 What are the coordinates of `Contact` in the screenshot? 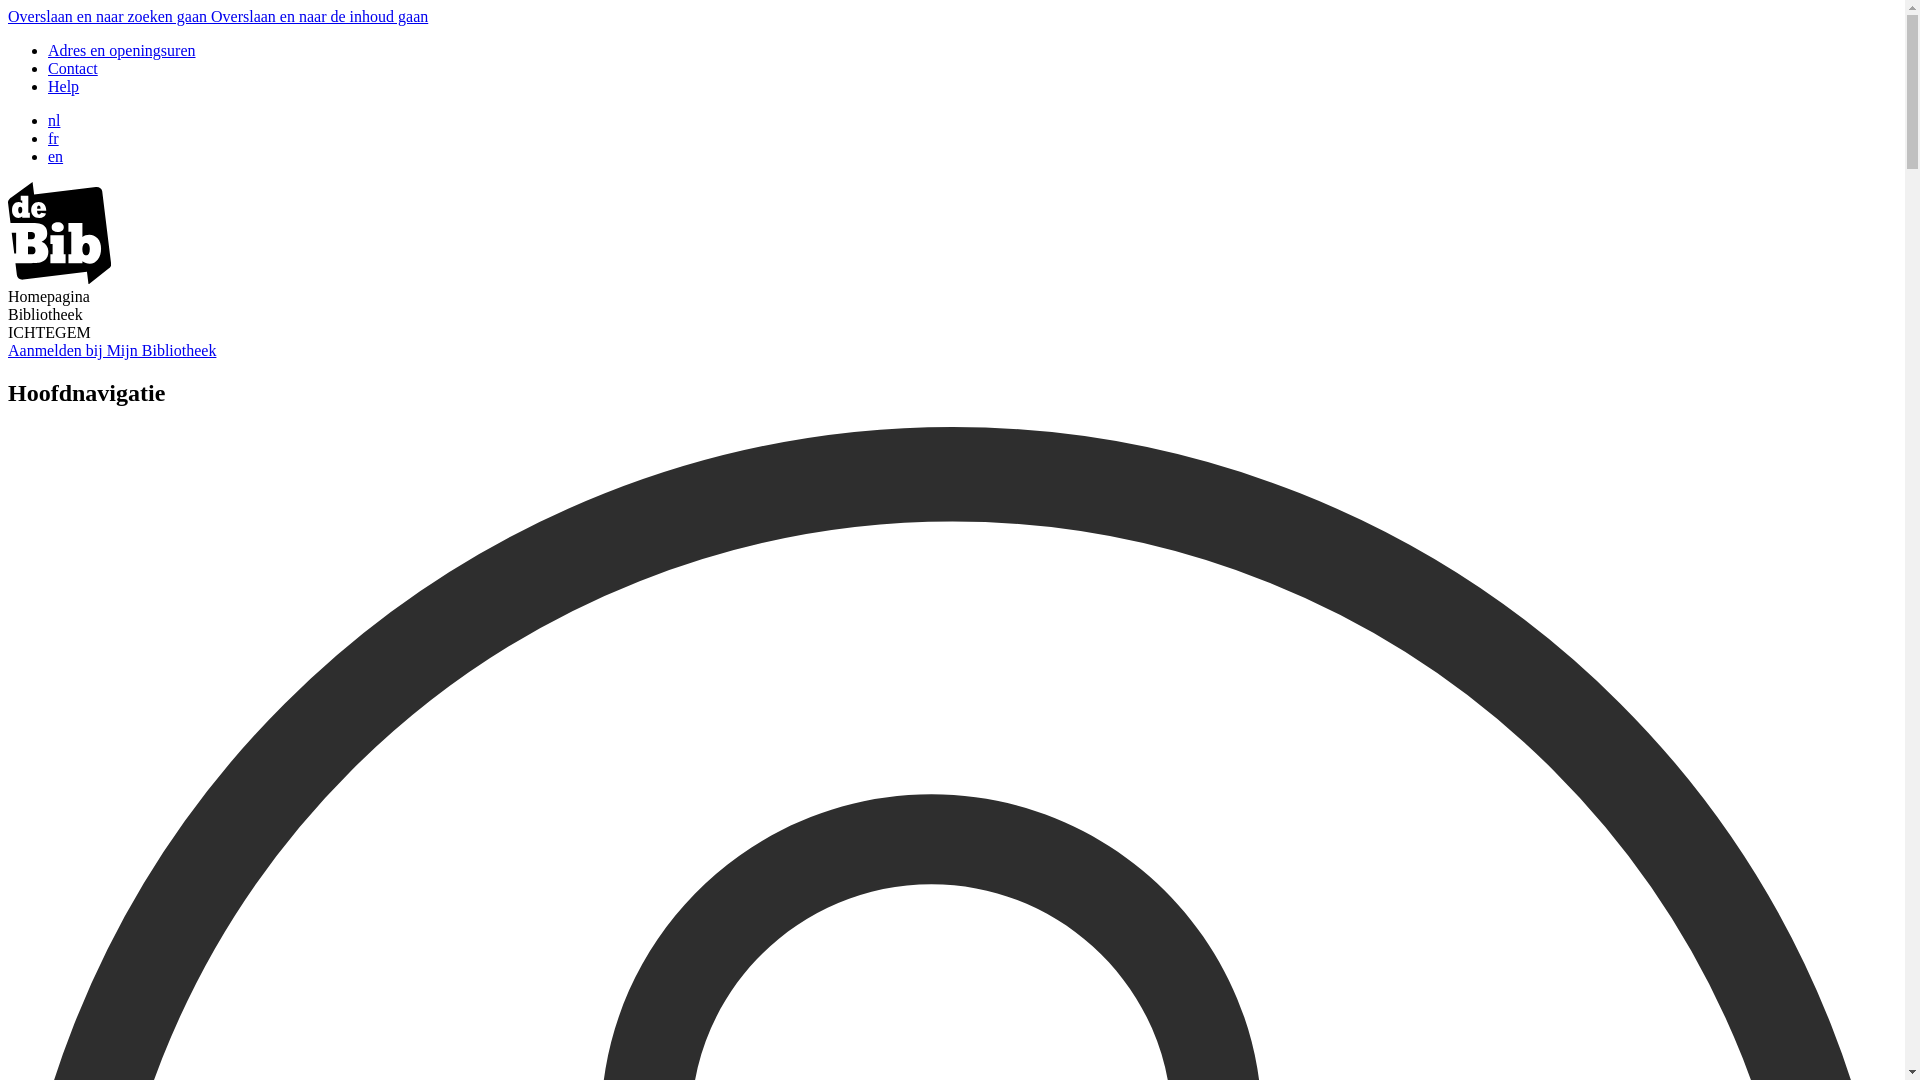 It's located at (73, 68).